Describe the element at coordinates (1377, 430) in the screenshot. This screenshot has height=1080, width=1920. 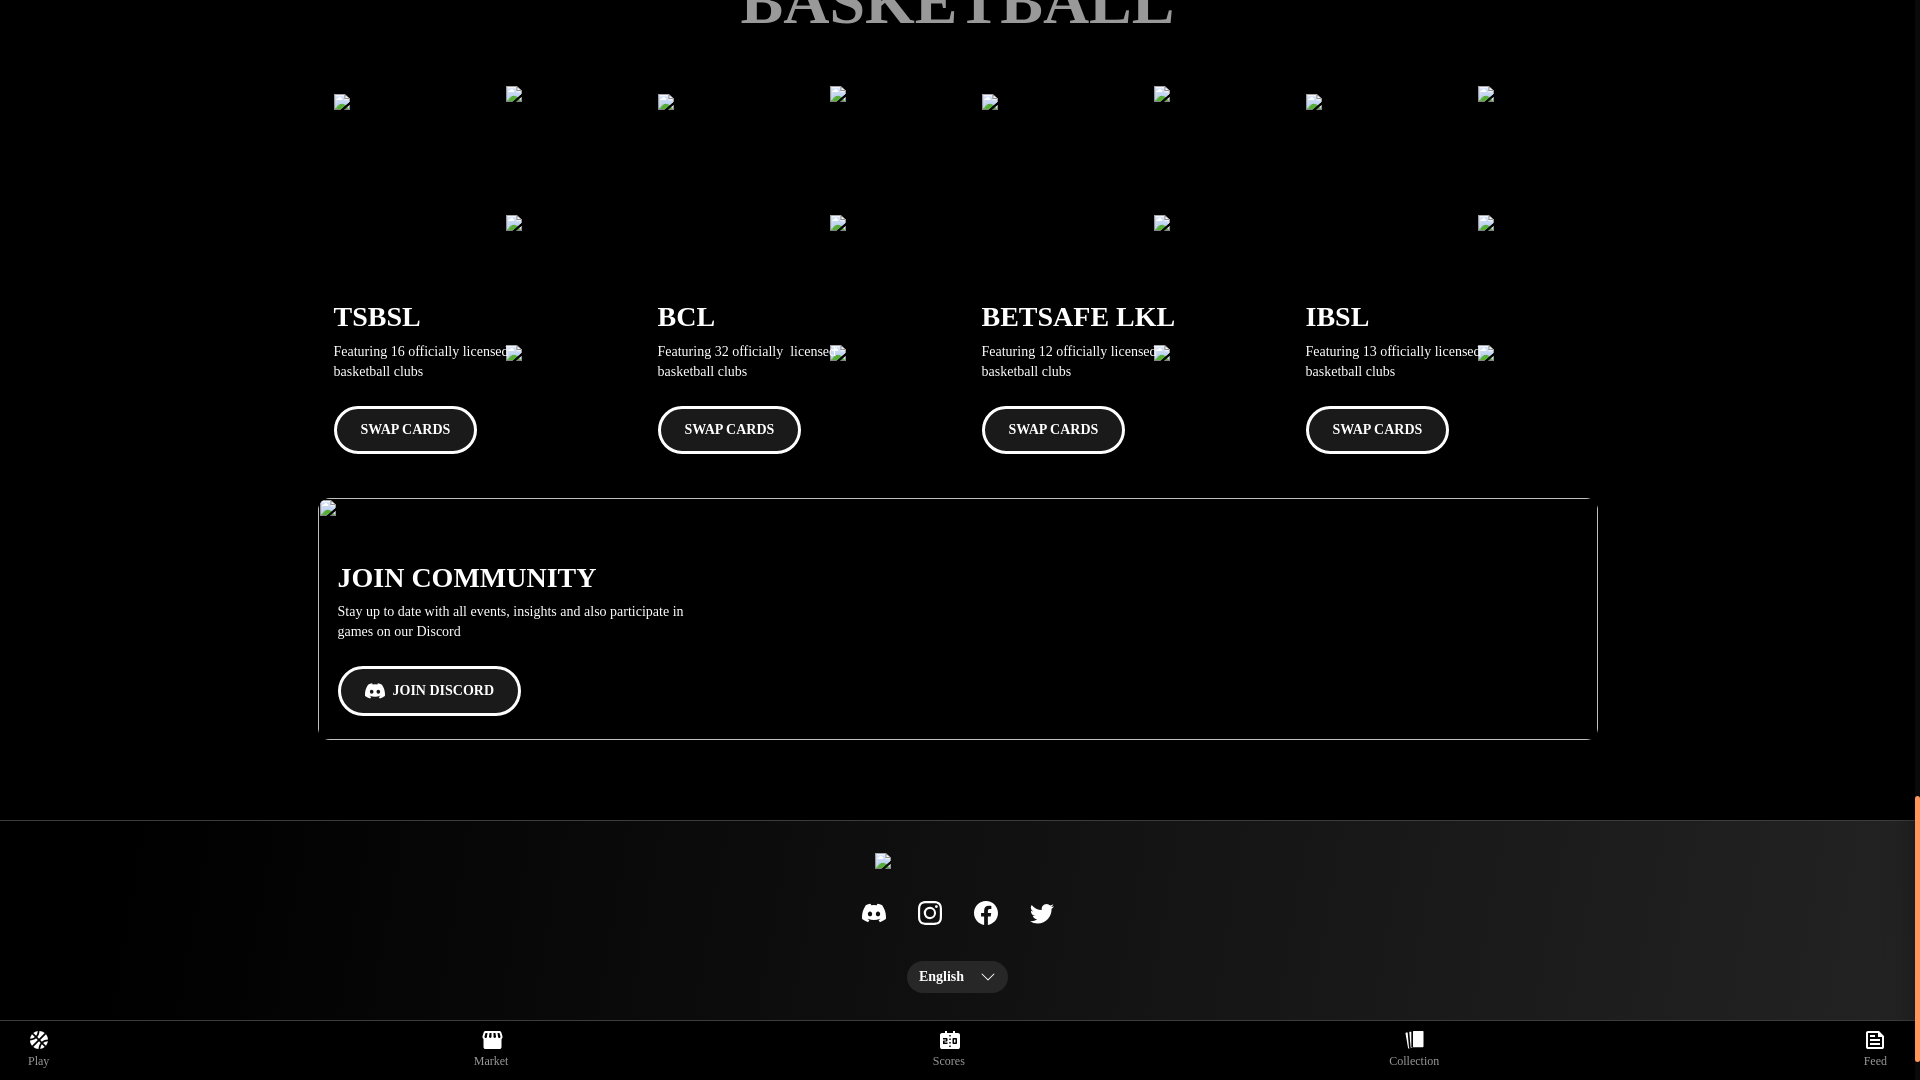
I see `SWAP CARDS` at that location.